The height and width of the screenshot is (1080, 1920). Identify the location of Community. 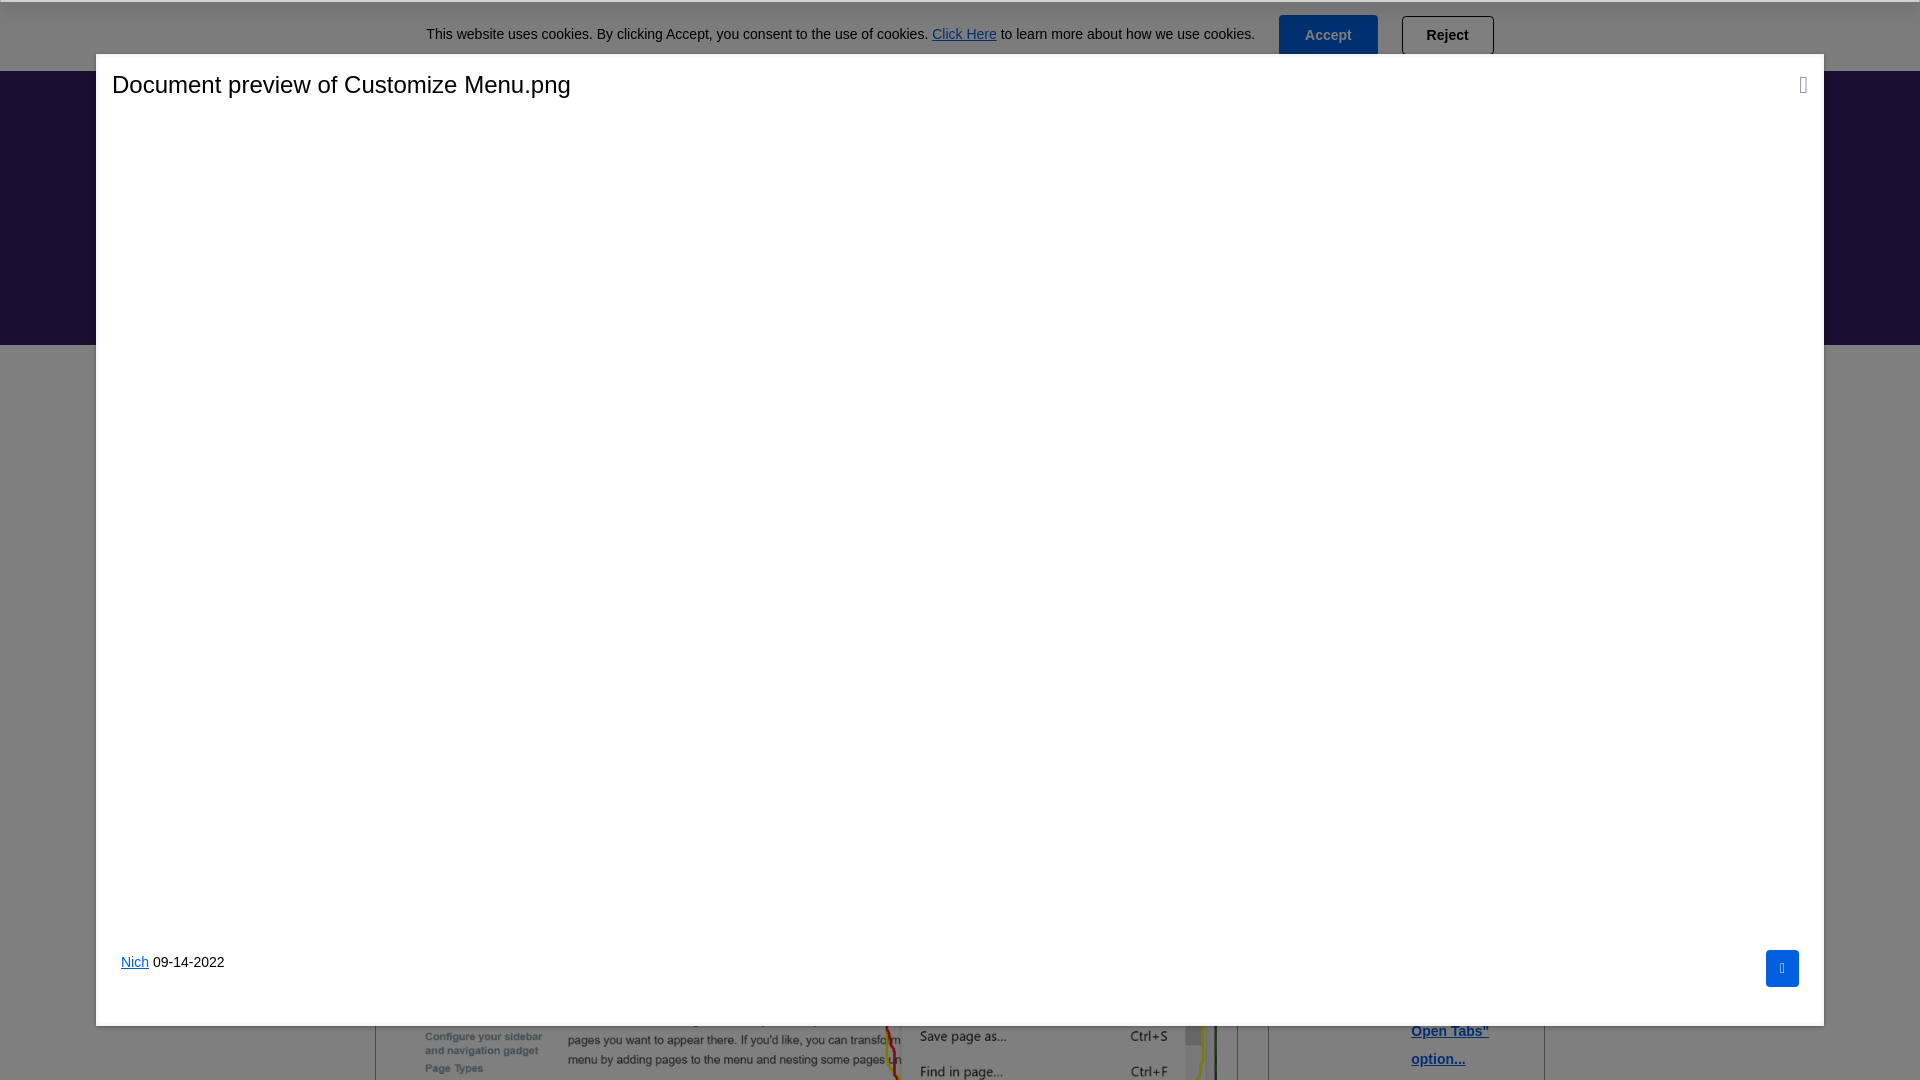
(809, 52).